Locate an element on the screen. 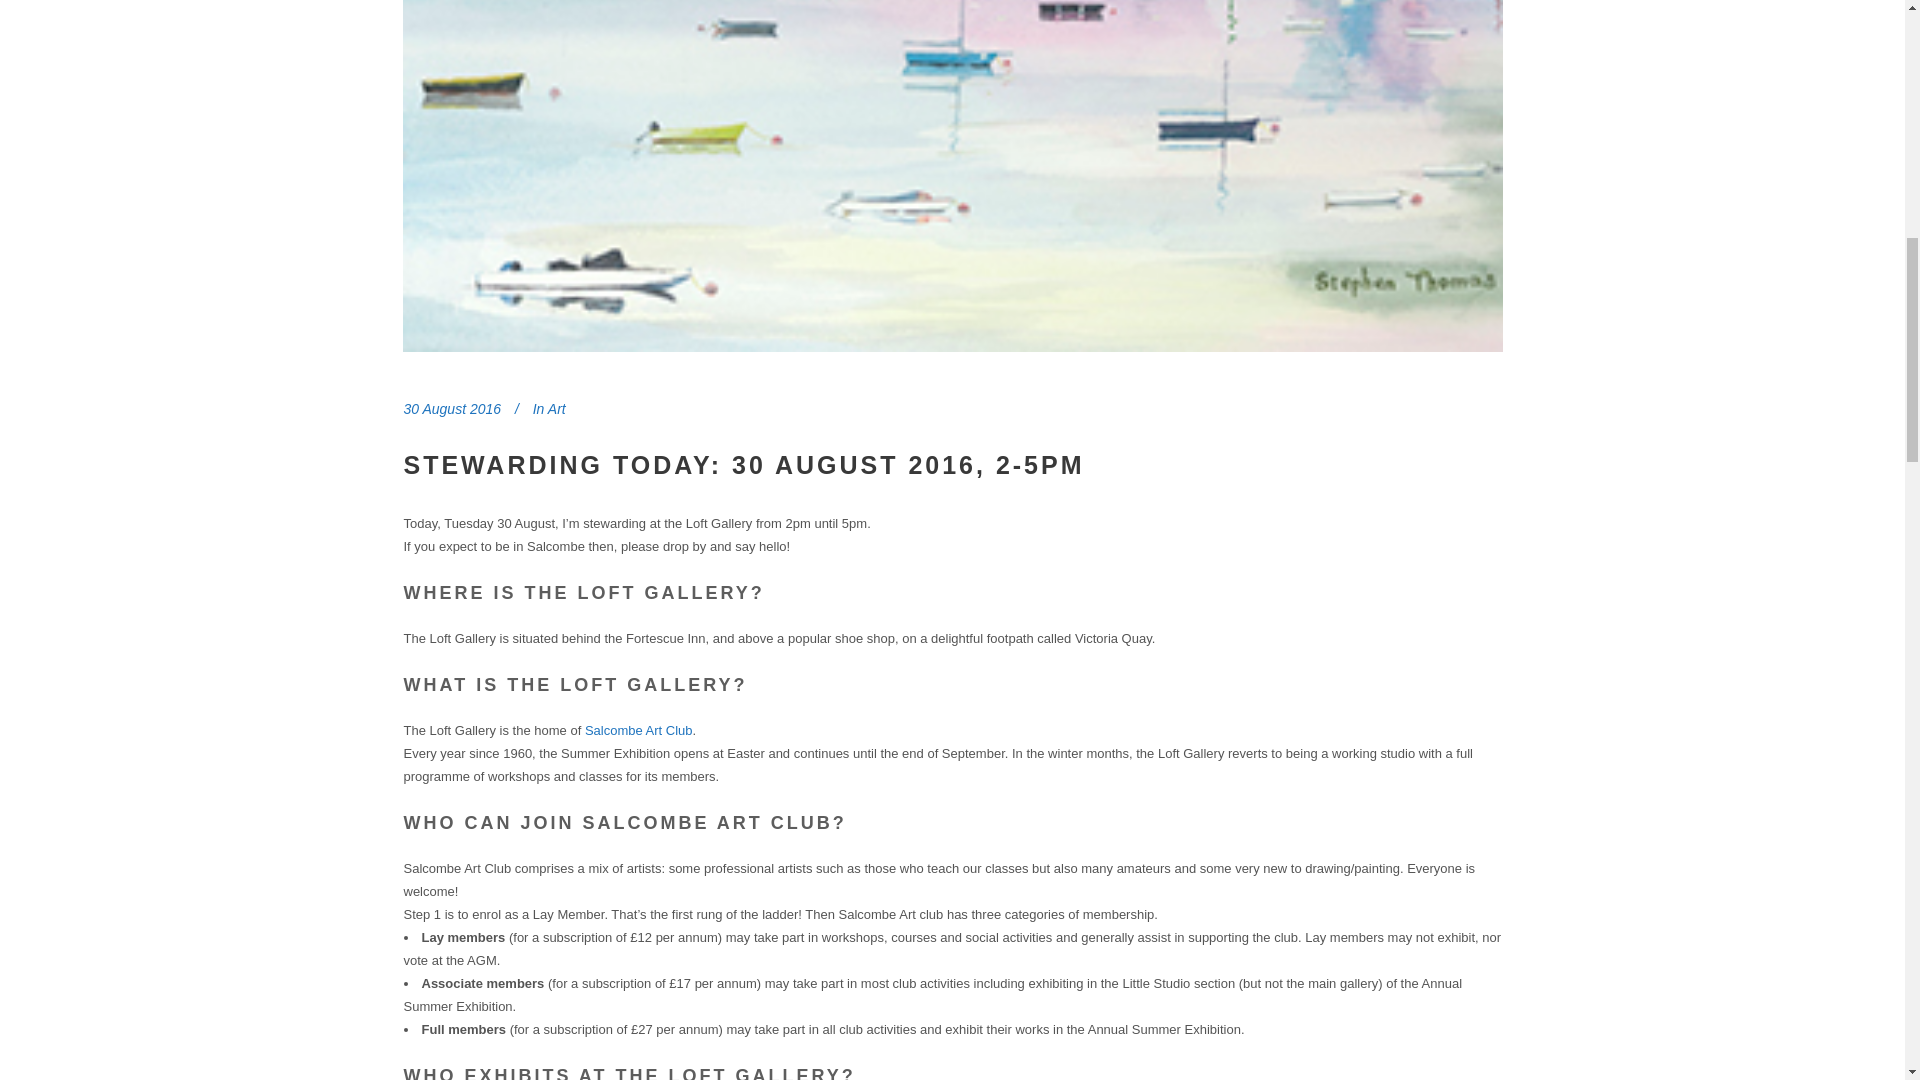 This screenshot has width=1920, height=1080. Salcombe Art Club is located at coordinates (639, 730).